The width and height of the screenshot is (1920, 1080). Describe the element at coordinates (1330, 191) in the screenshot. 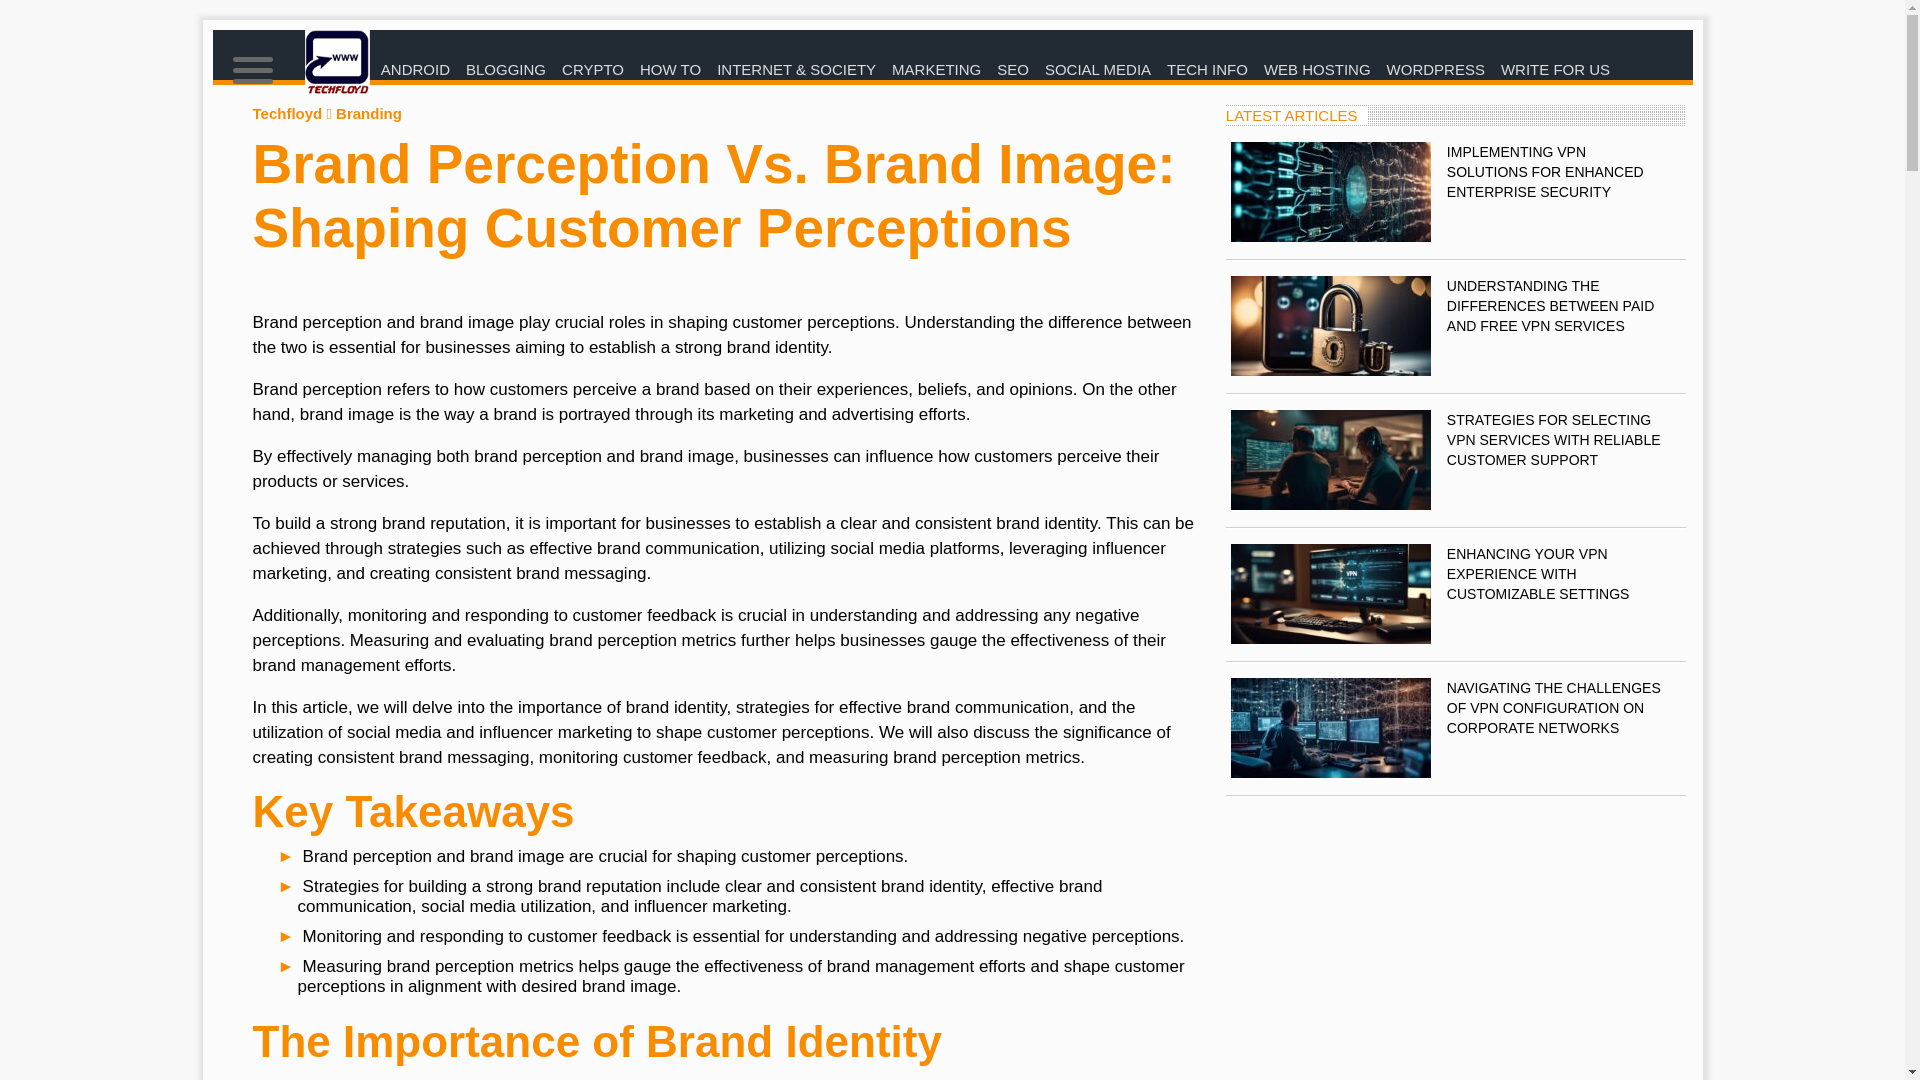

I see `Implementing VPN Solutions for Enhanced Enterprise Security` at that location.